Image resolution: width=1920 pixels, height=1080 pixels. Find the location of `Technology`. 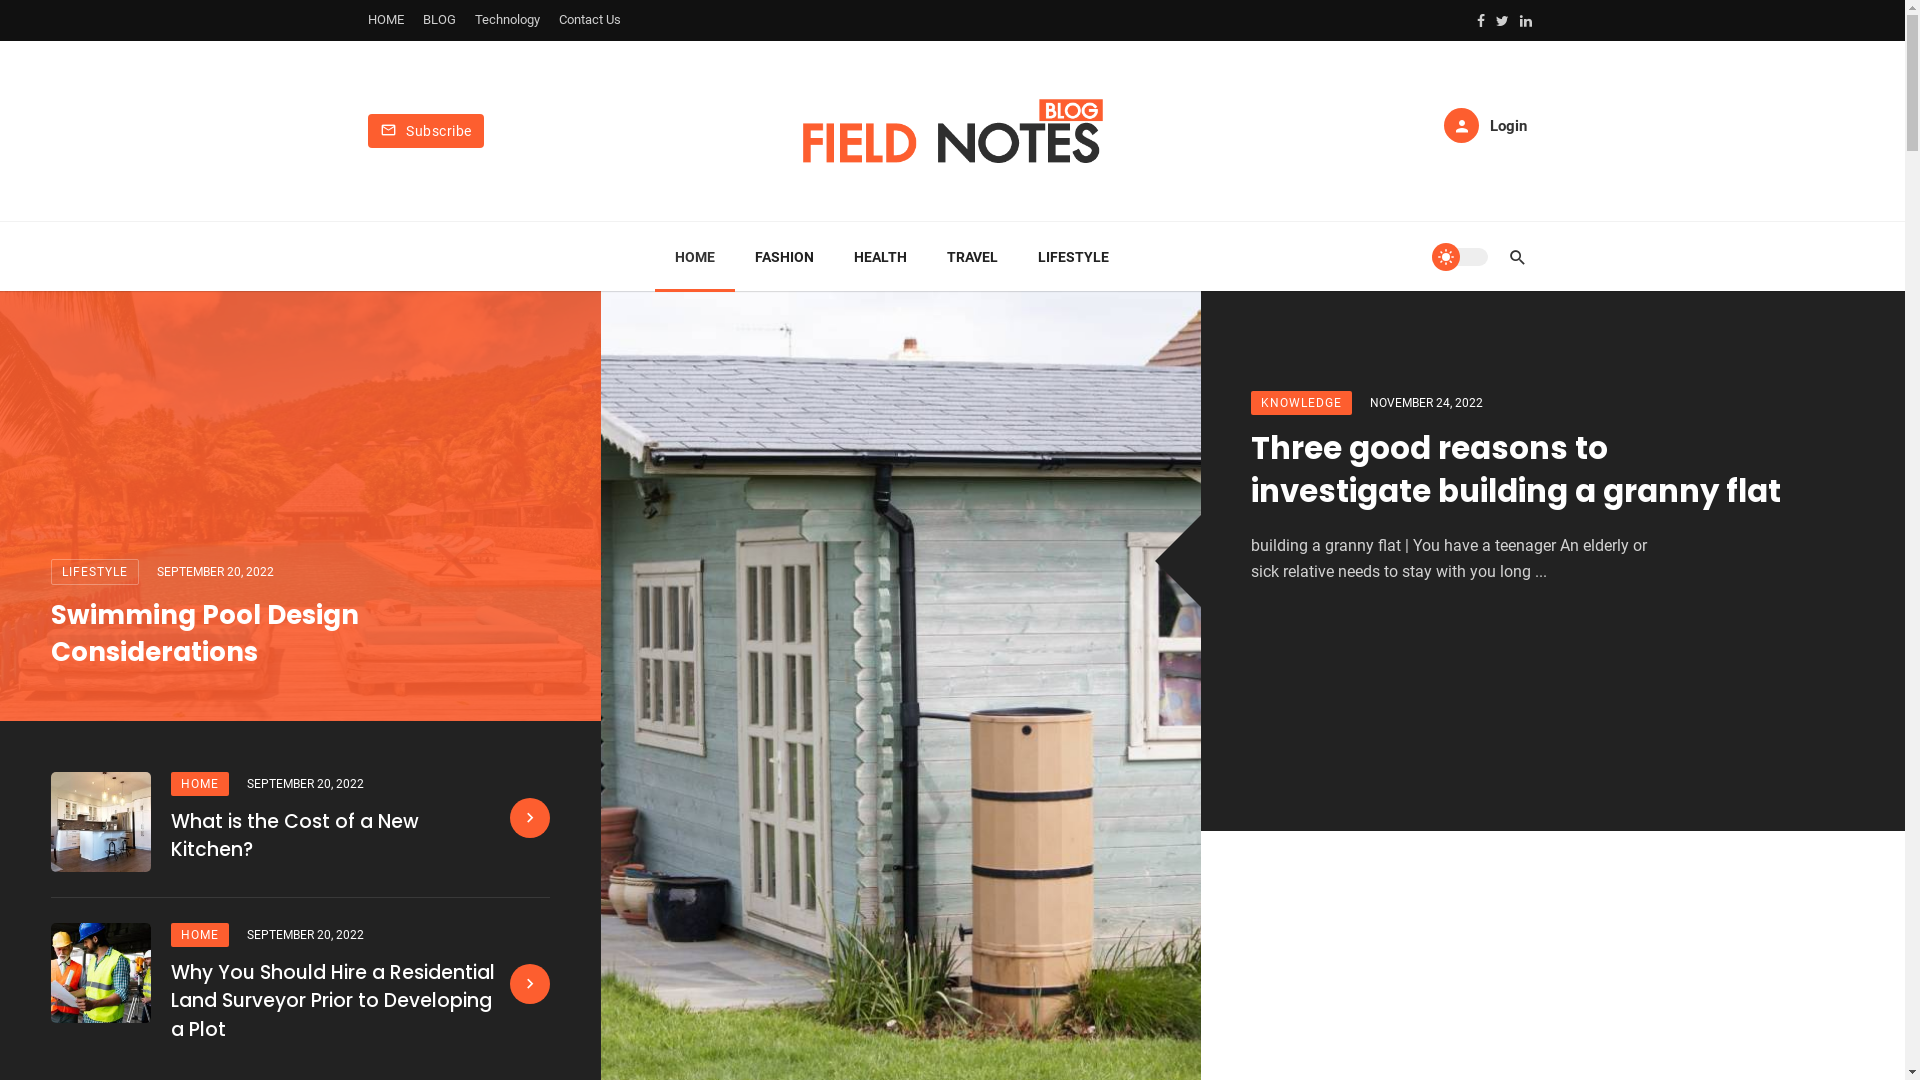

Technology is located at coordinates (506, 20).